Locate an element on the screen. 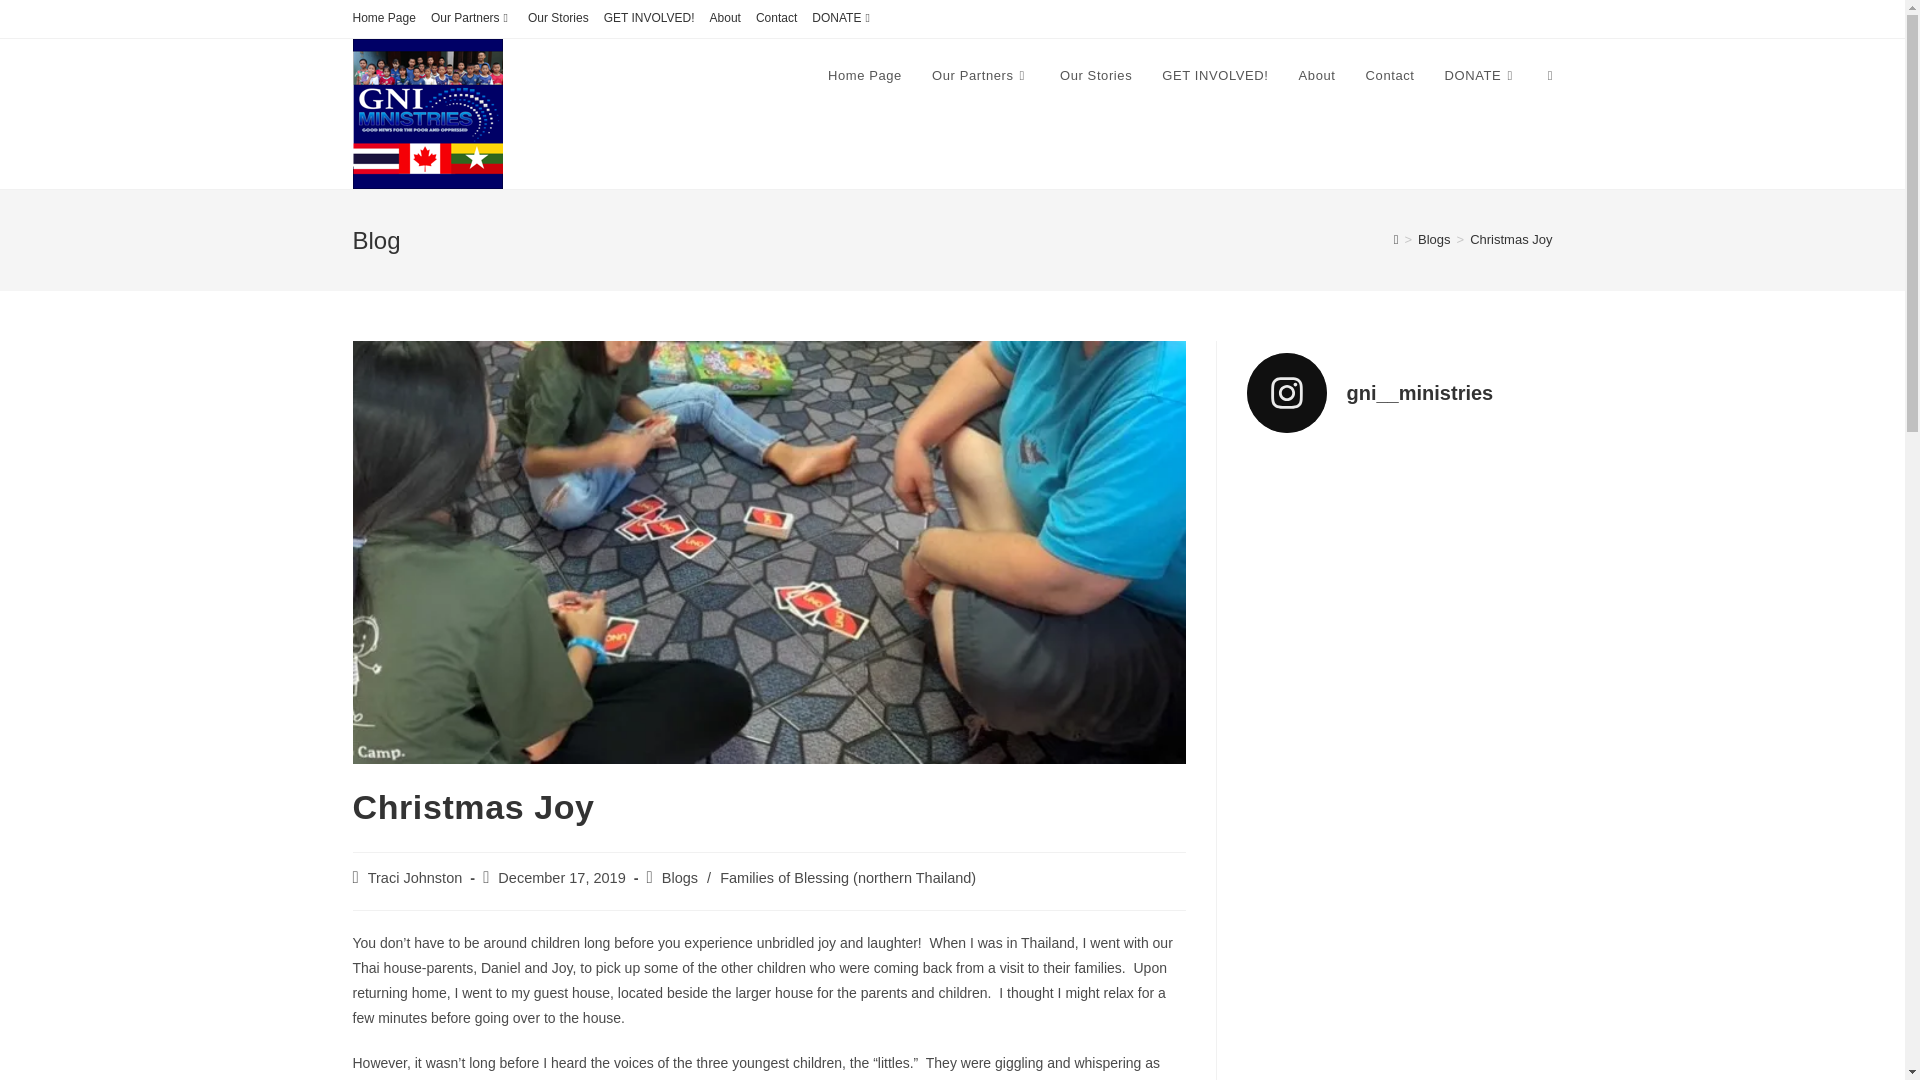 The width and height of the screenshot is (1920, 1080). About is located at coordinates (1318, 76).